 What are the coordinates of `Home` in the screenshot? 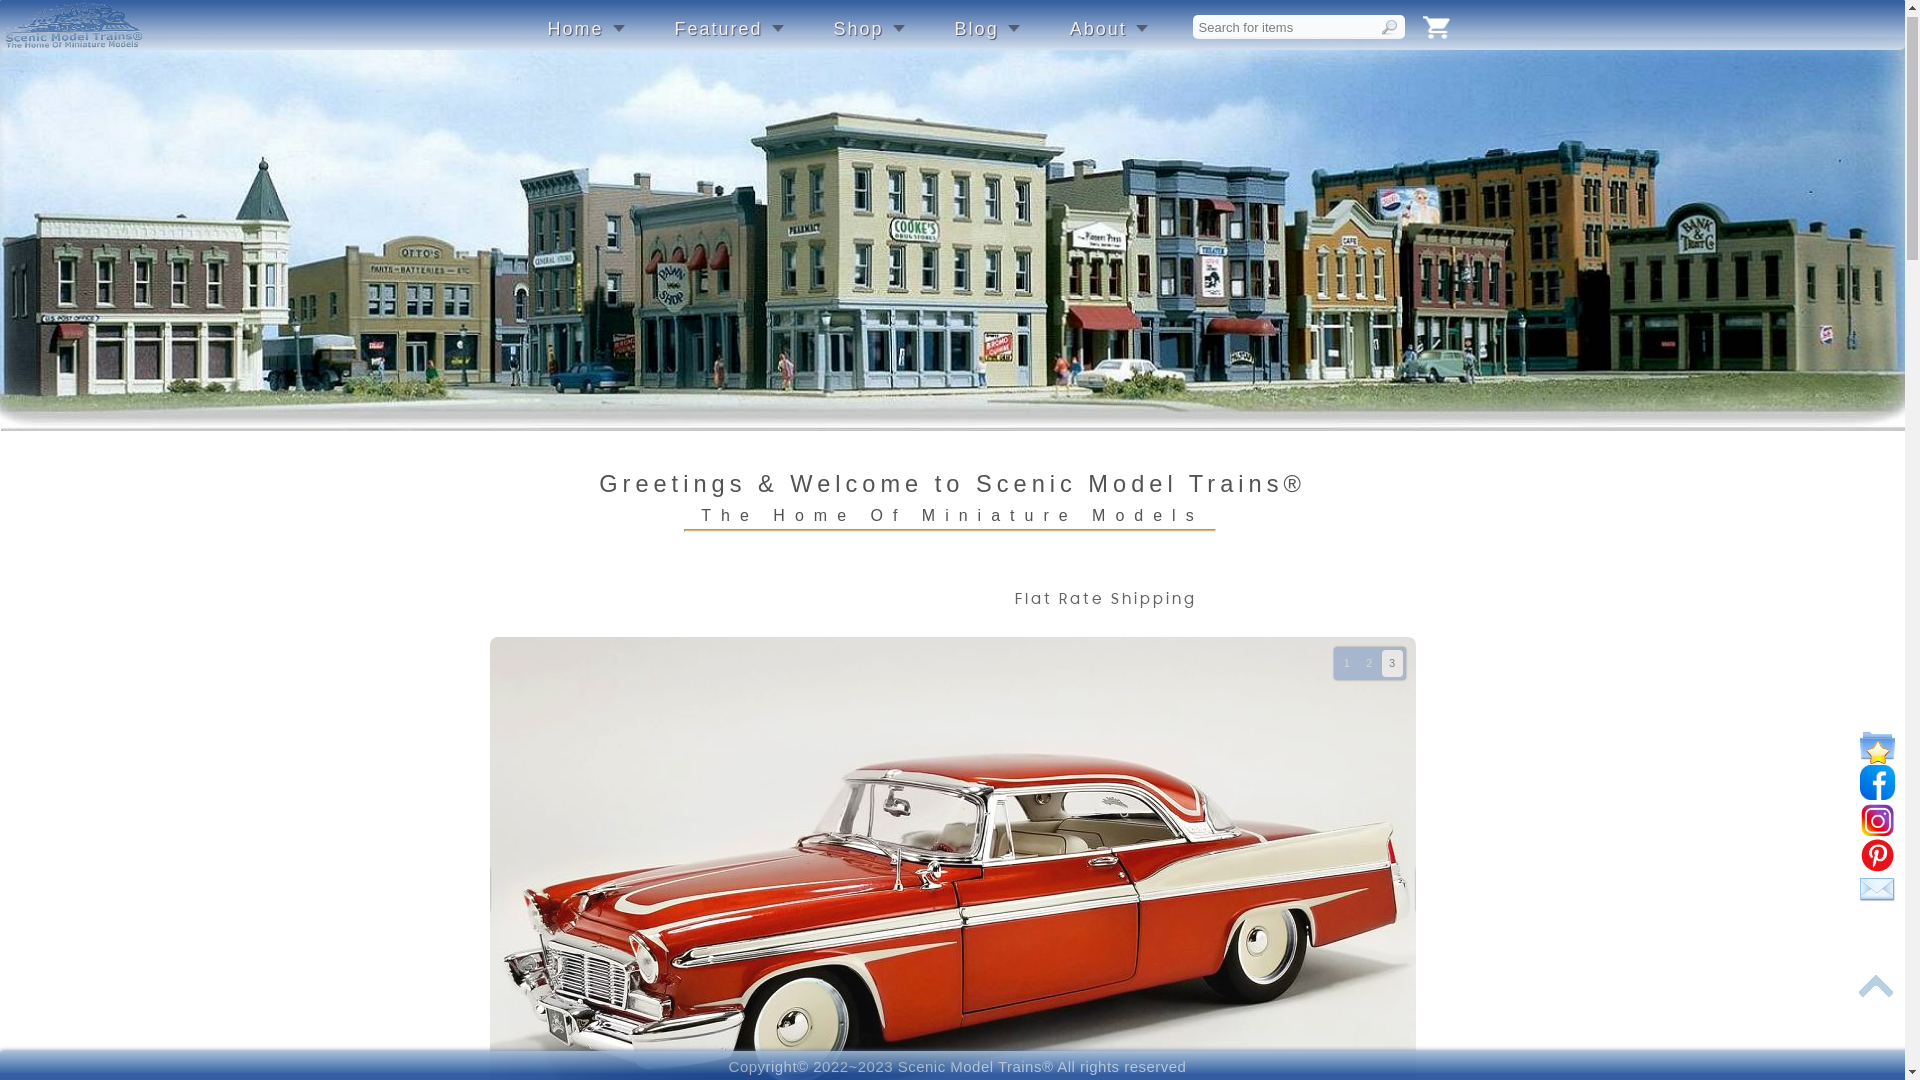 It's located at (586, 40).